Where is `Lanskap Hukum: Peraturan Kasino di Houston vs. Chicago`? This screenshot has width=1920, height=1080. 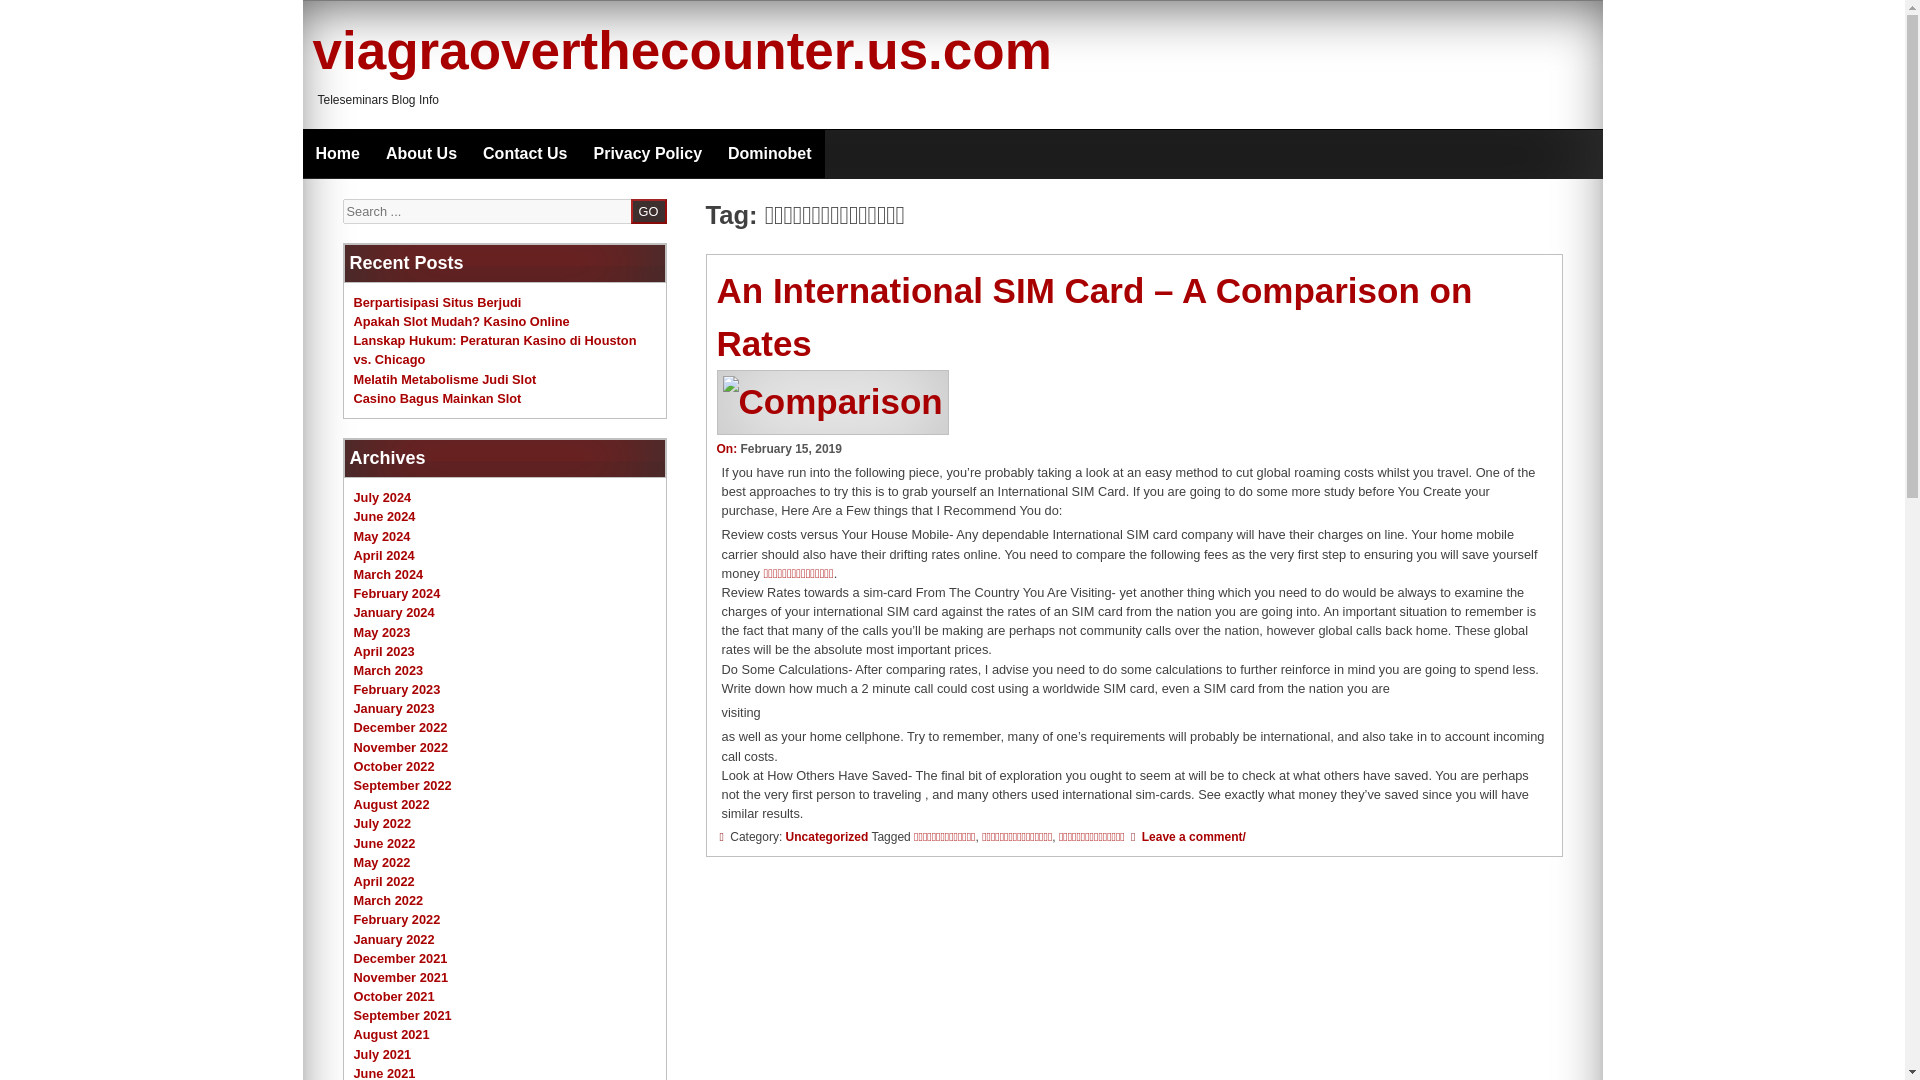 Lanskap Hukum: Peraturan Kasino di Houston vs. Chicago is located at coordinates (495, 350).